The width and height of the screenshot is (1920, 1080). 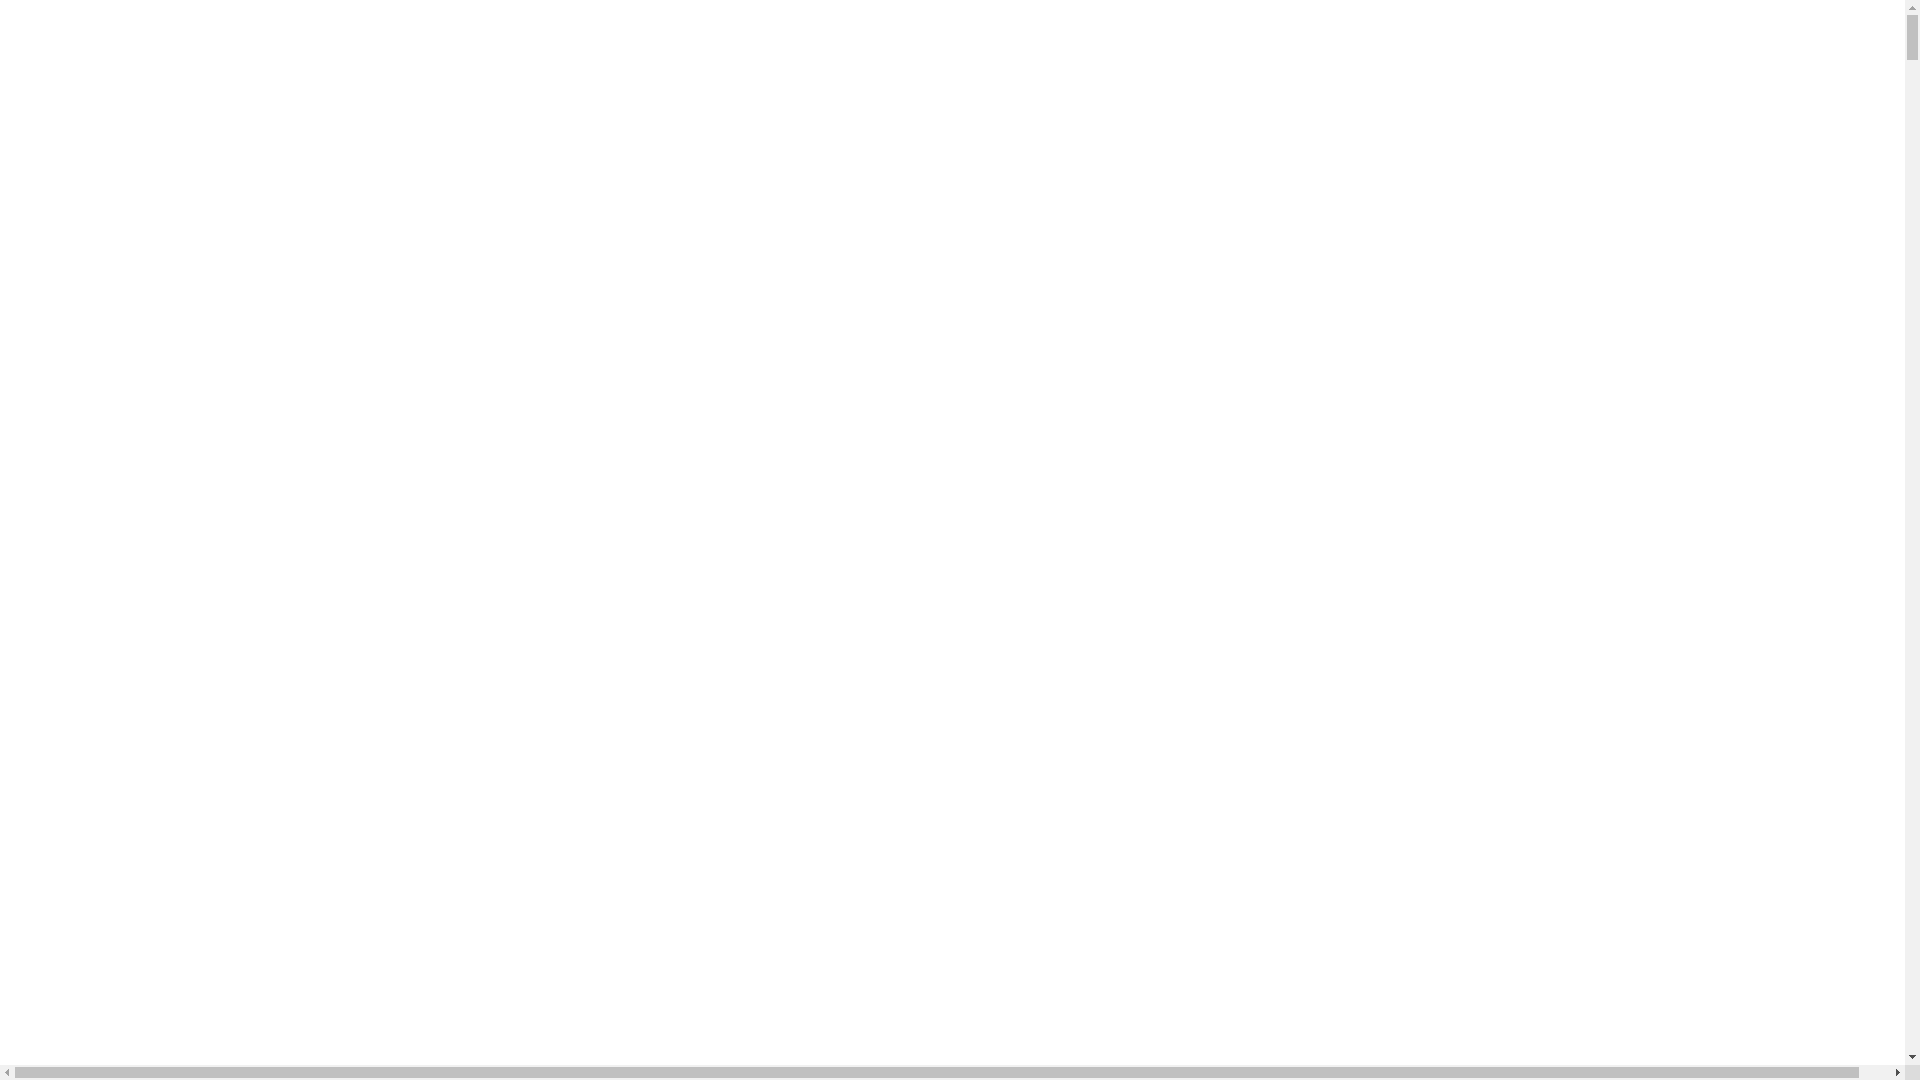 What do you see at coordinates (150, 42) in the screenshot?
I see `info@2010gallerykc.com` at bounding box center [150, 42].